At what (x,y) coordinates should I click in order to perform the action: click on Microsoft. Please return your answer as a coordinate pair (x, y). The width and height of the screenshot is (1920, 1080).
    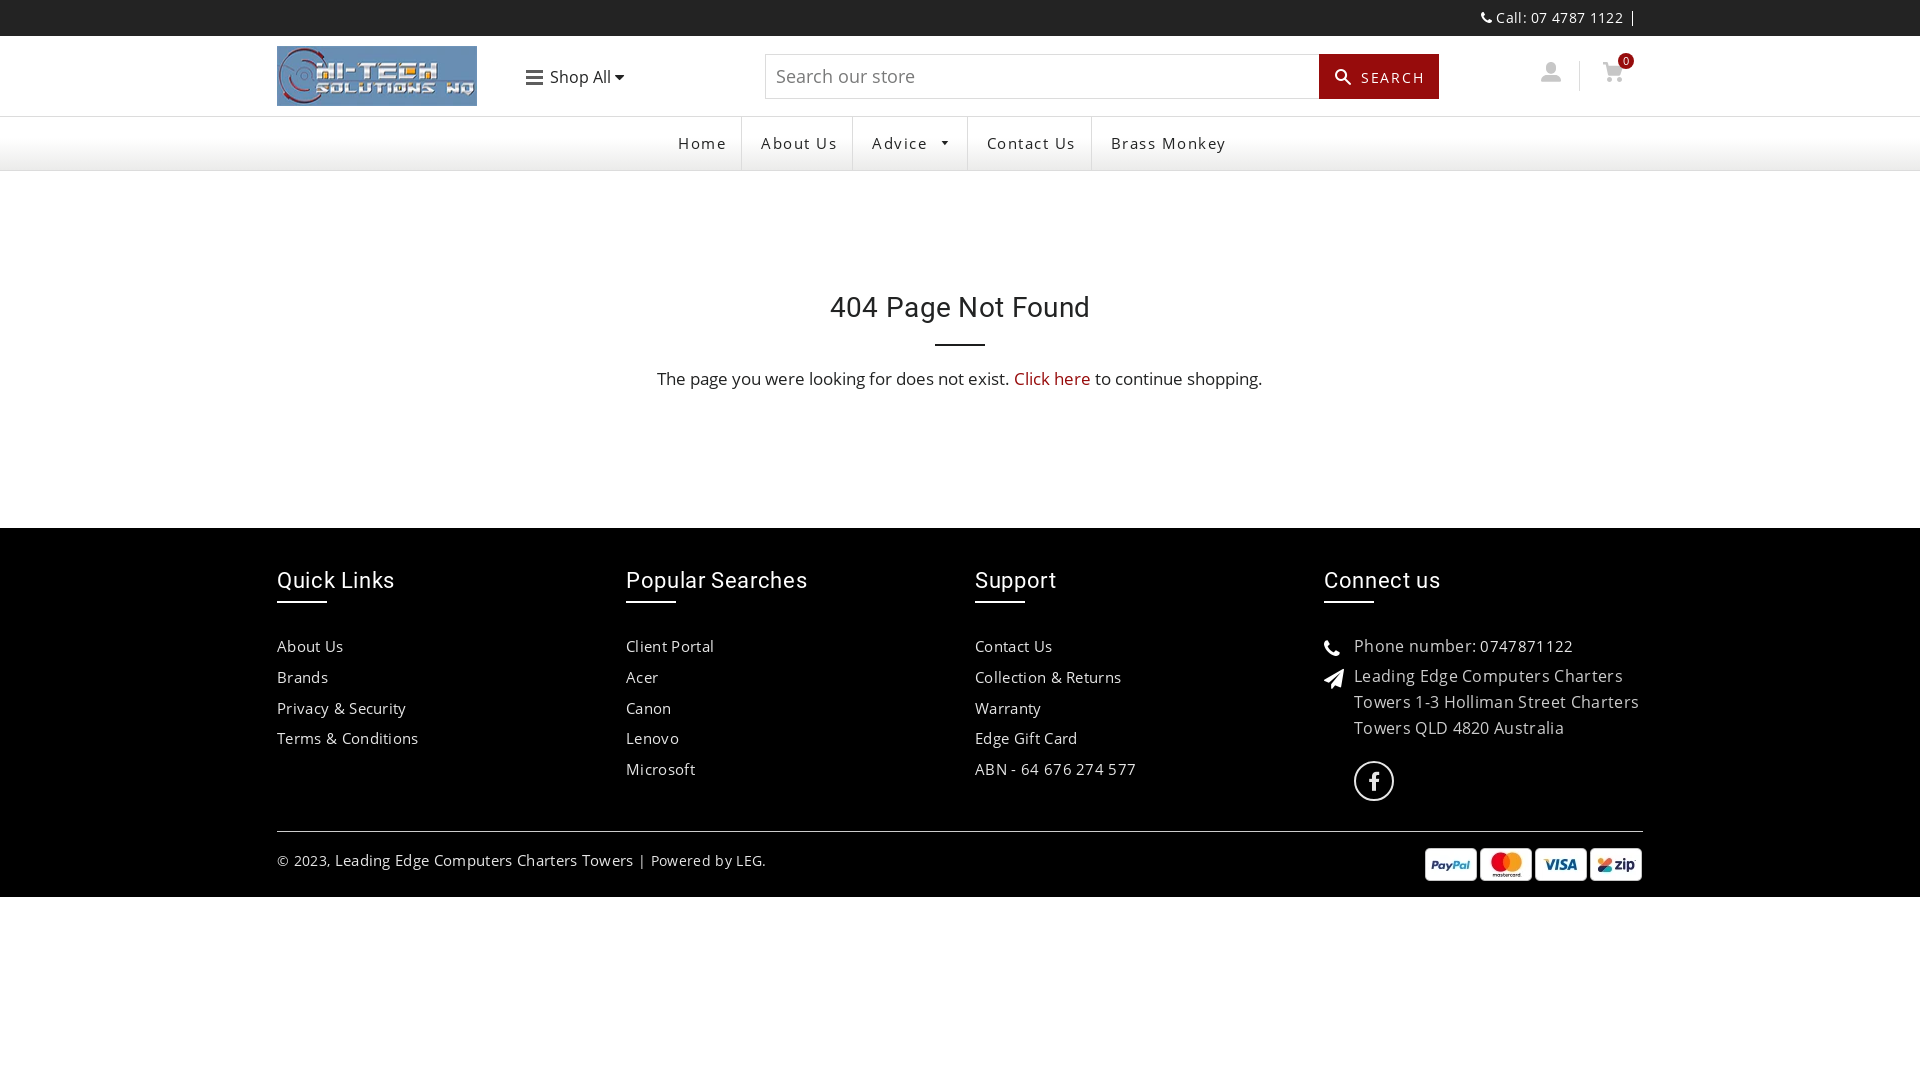
    Looking at the image, I should click on (660, 768).